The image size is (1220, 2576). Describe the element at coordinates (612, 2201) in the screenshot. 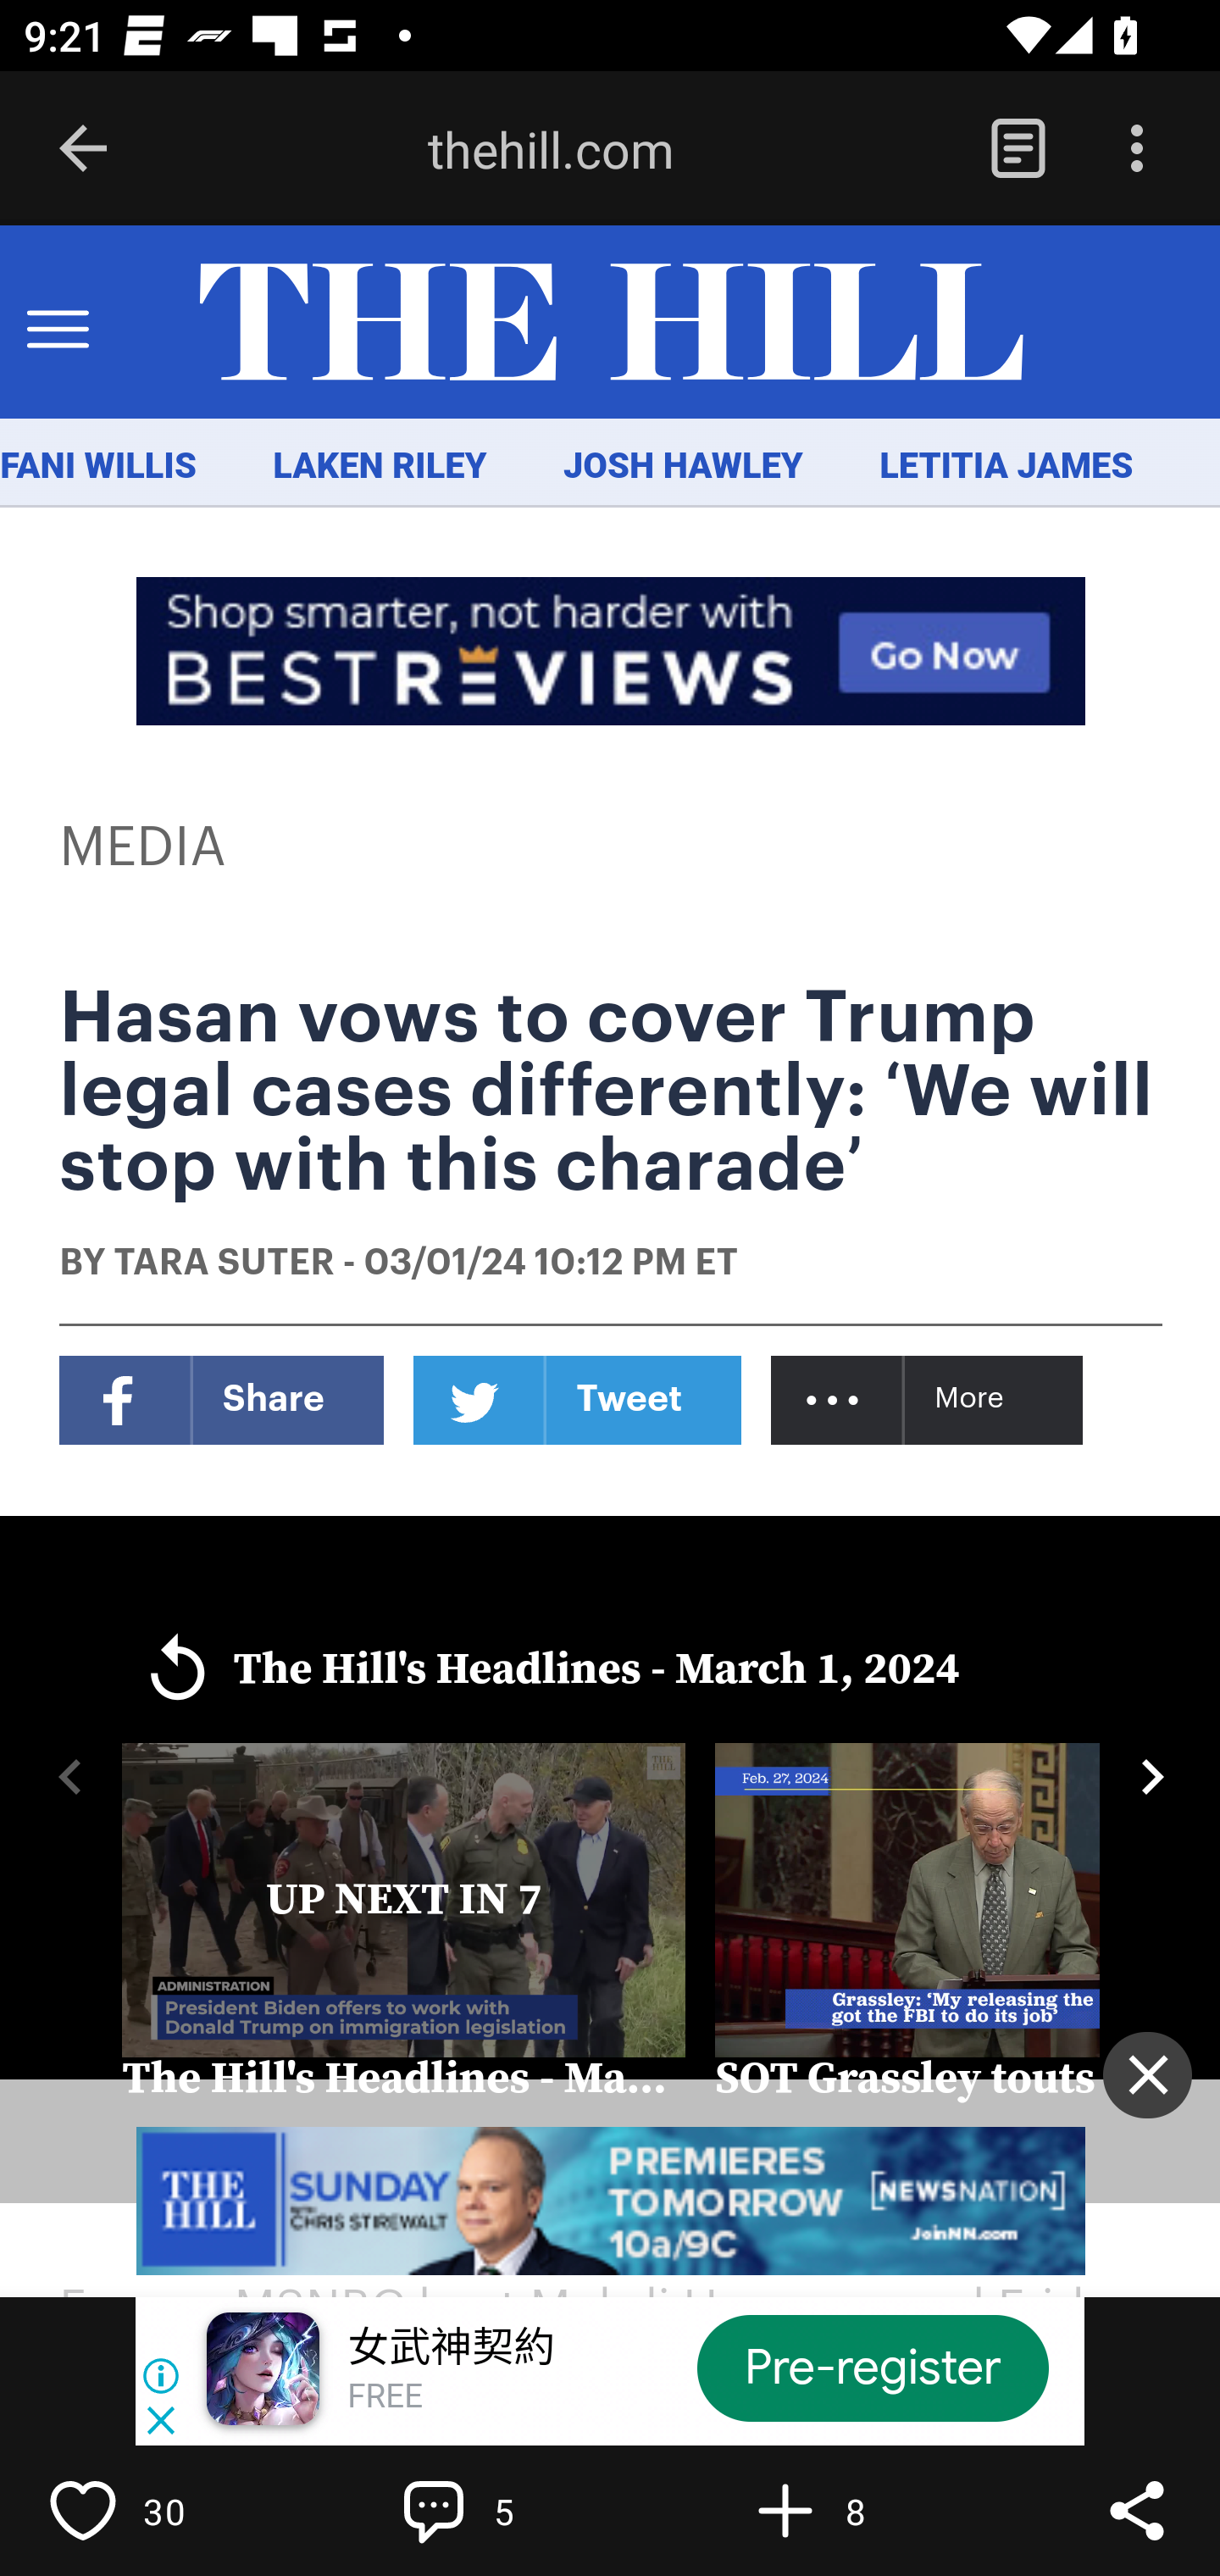

I see `channel-finder` at that location.